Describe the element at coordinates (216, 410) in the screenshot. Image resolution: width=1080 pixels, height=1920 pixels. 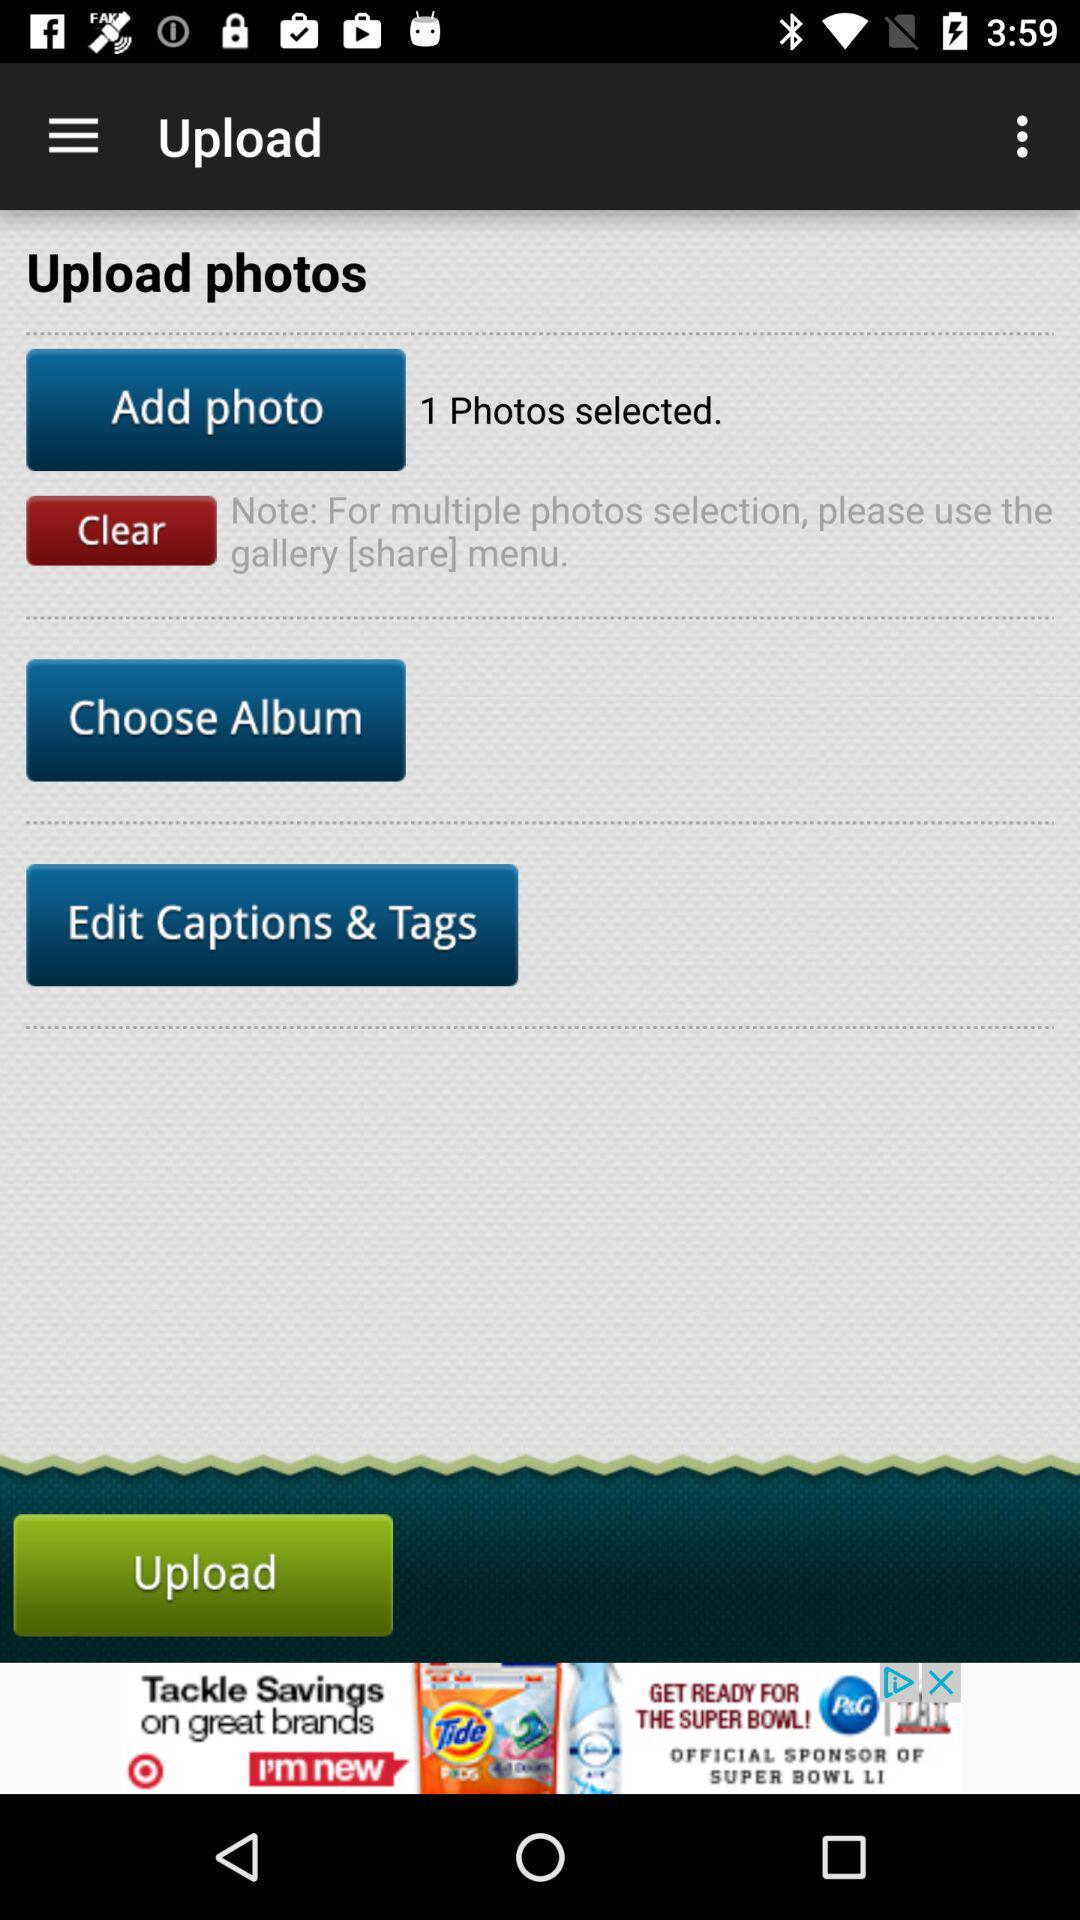
I see `upload photo` at that location.